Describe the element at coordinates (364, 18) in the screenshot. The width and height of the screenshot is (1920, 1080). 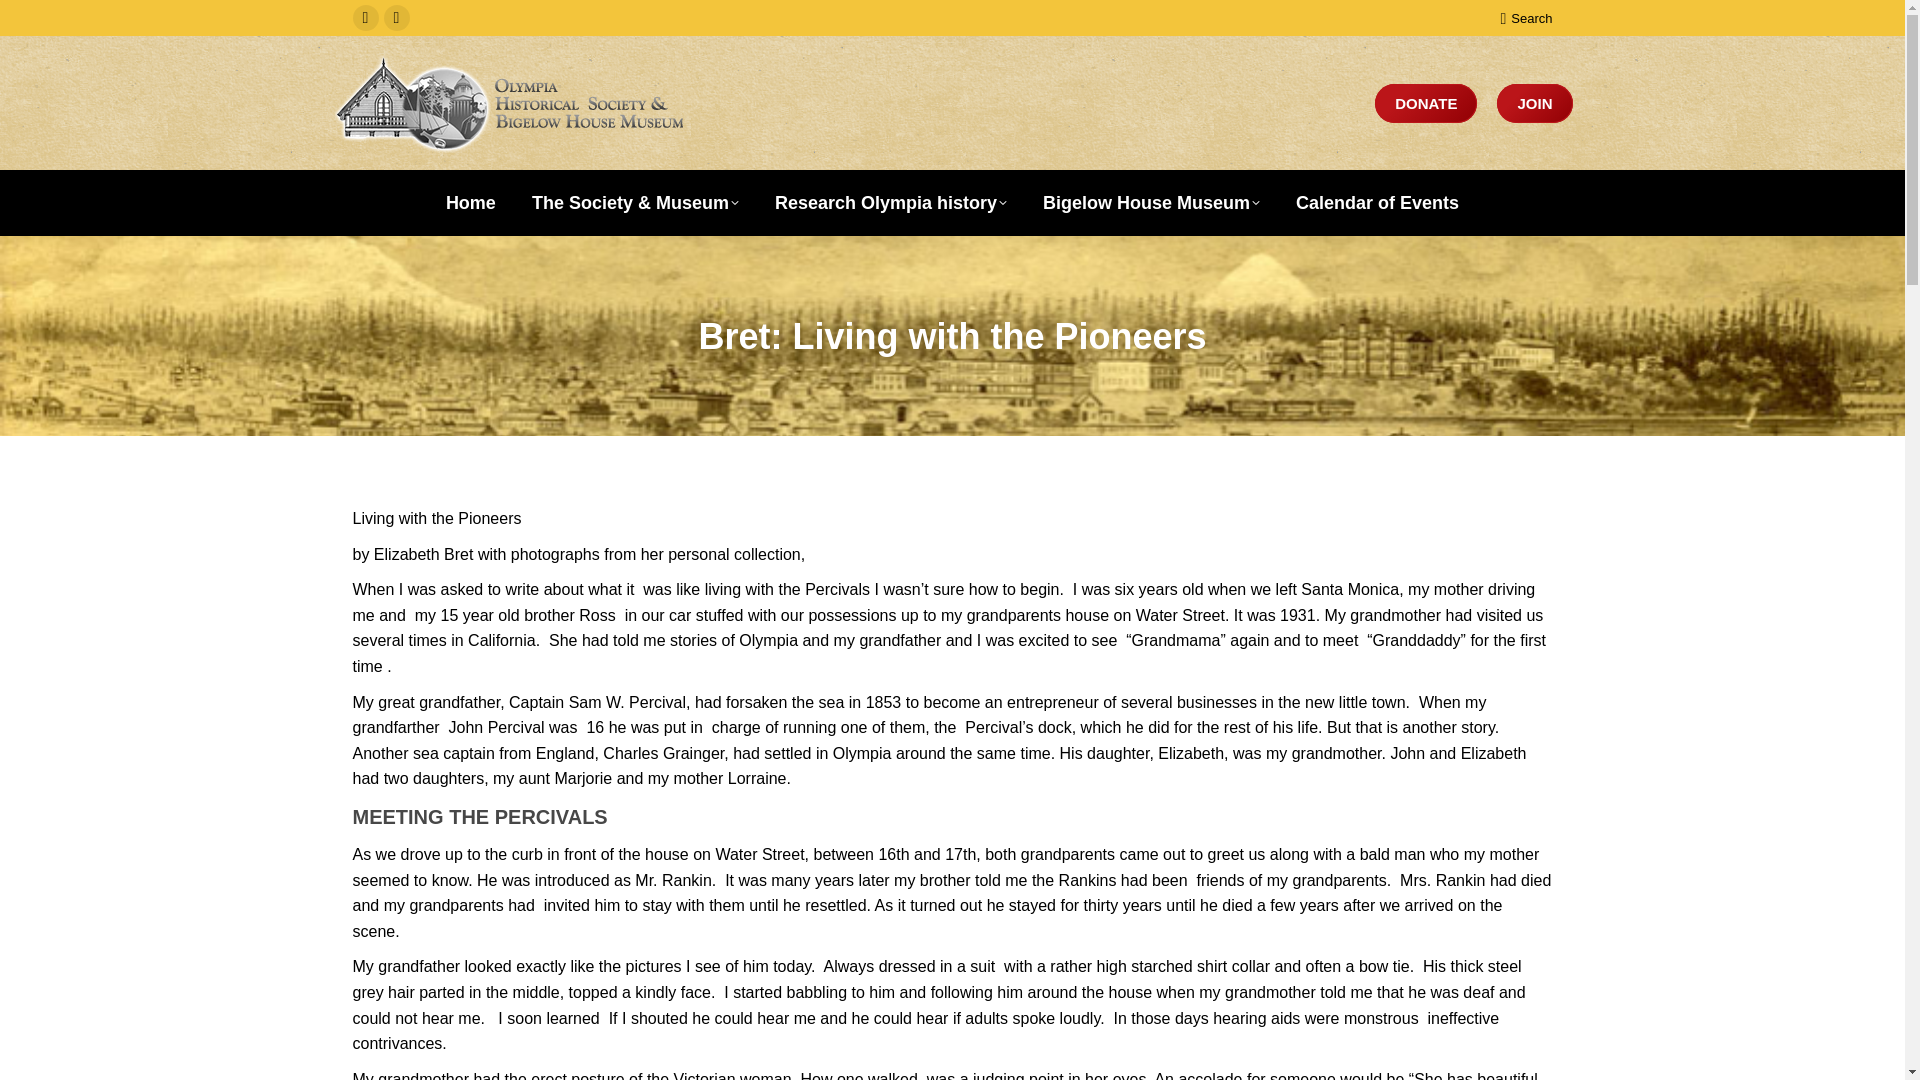
I see `Facebook page opens in new window` at that location.